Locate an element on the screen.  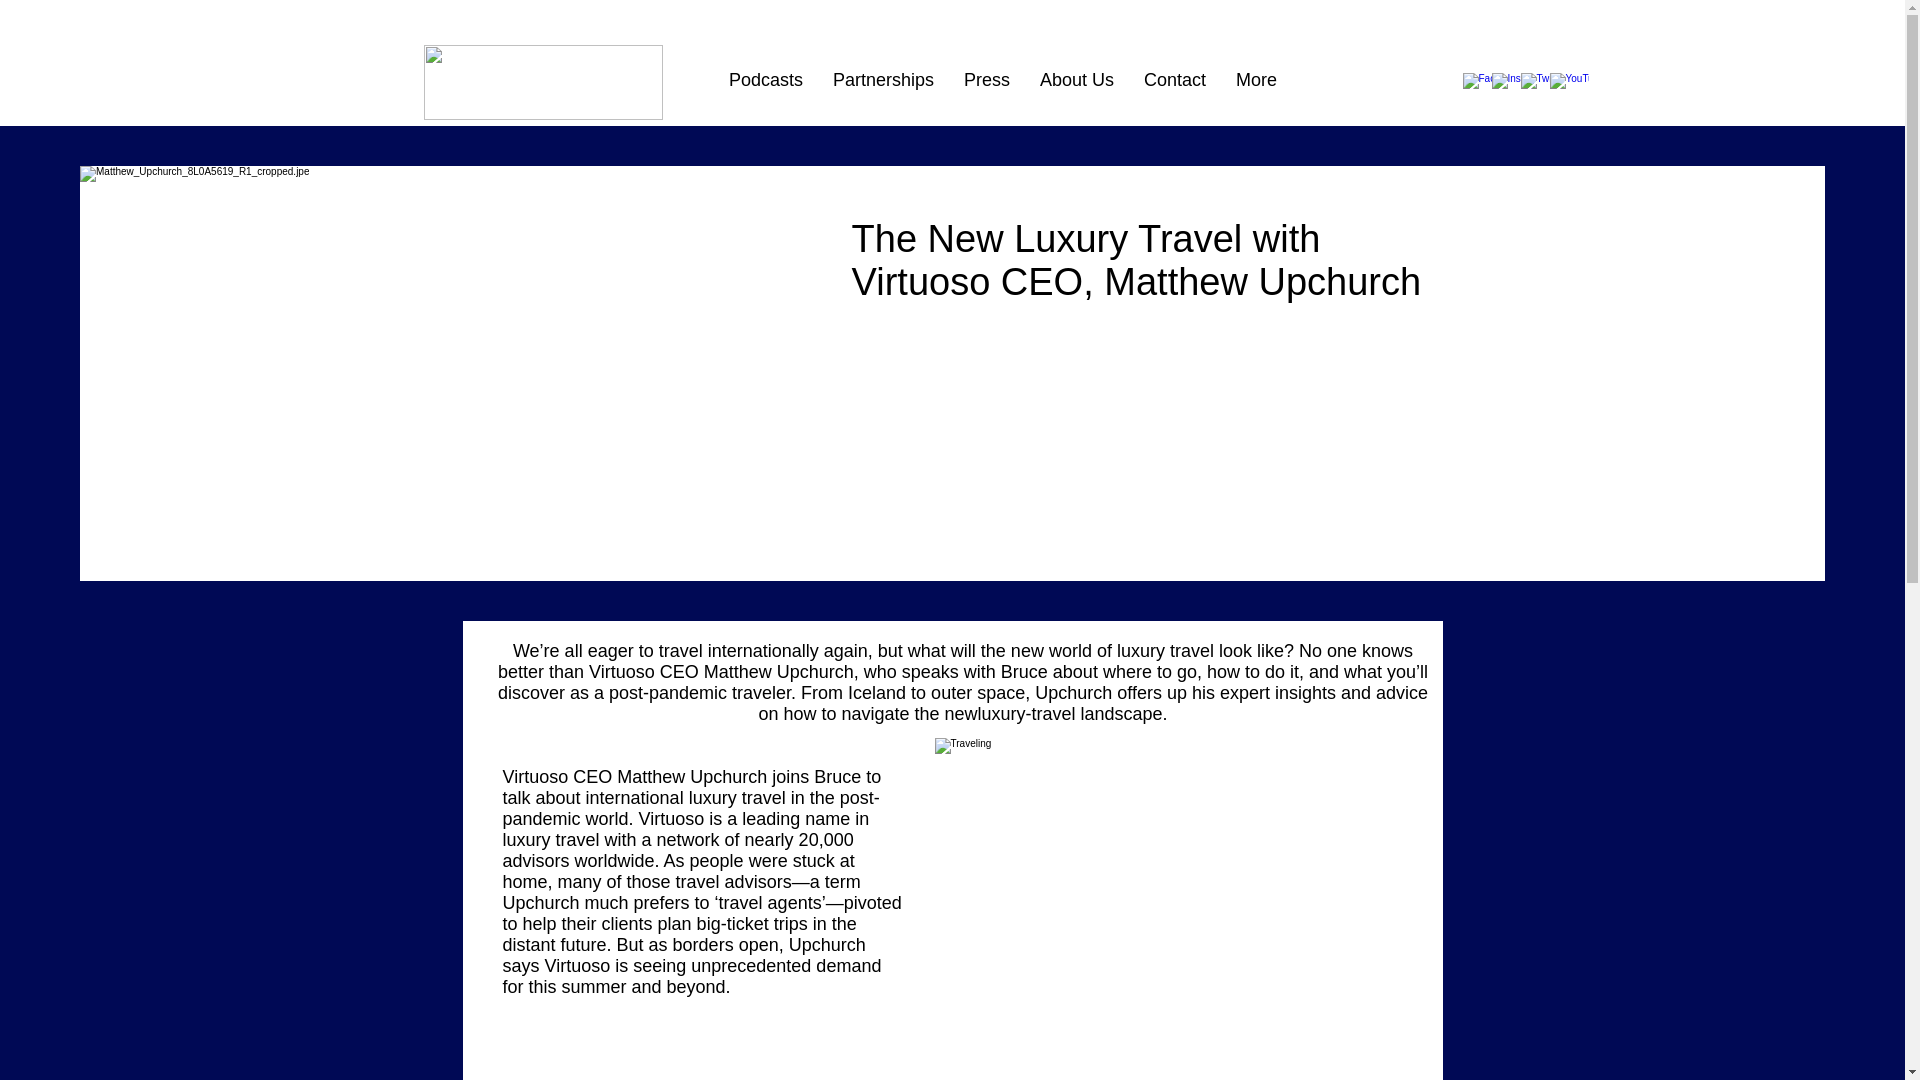
Partnerships is located at coordinates (882, 89).